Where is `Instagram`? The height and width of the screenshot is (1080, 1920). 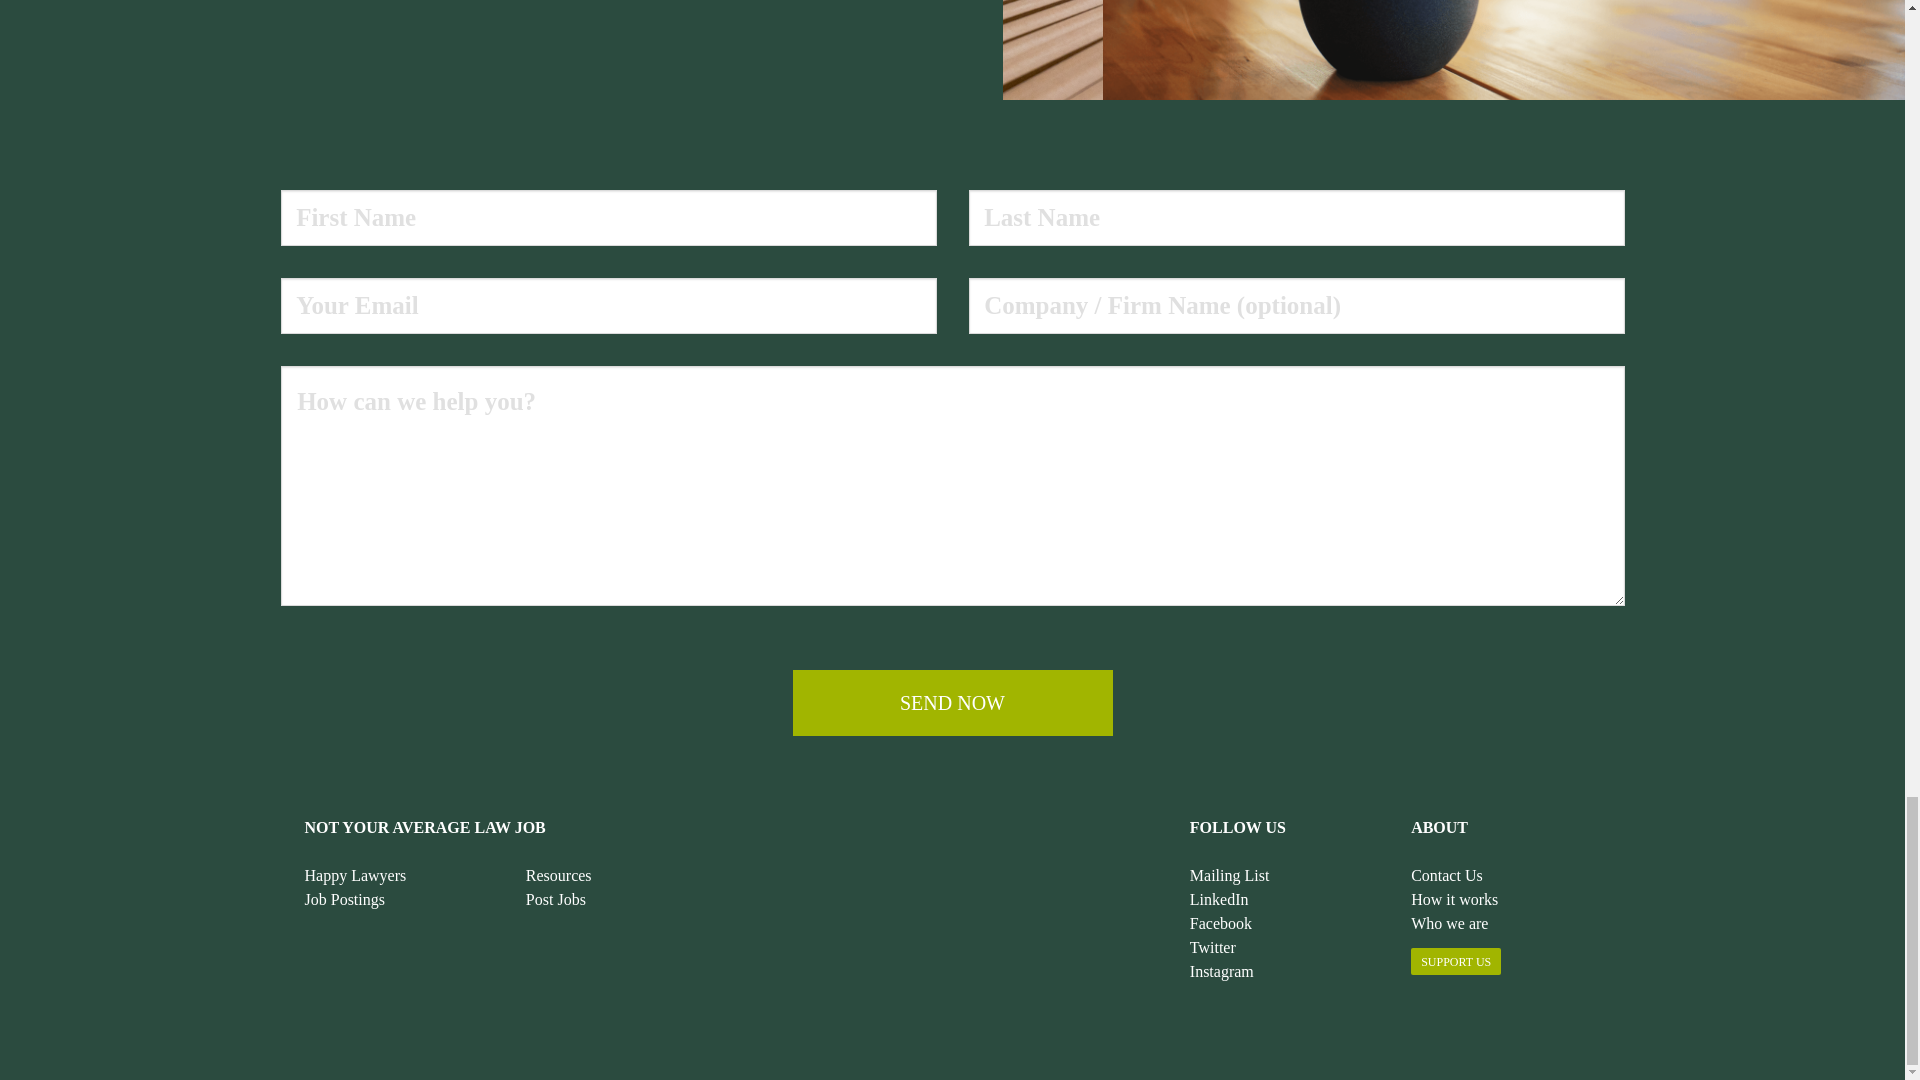
Instagram is located at coordinates (1222, 971).